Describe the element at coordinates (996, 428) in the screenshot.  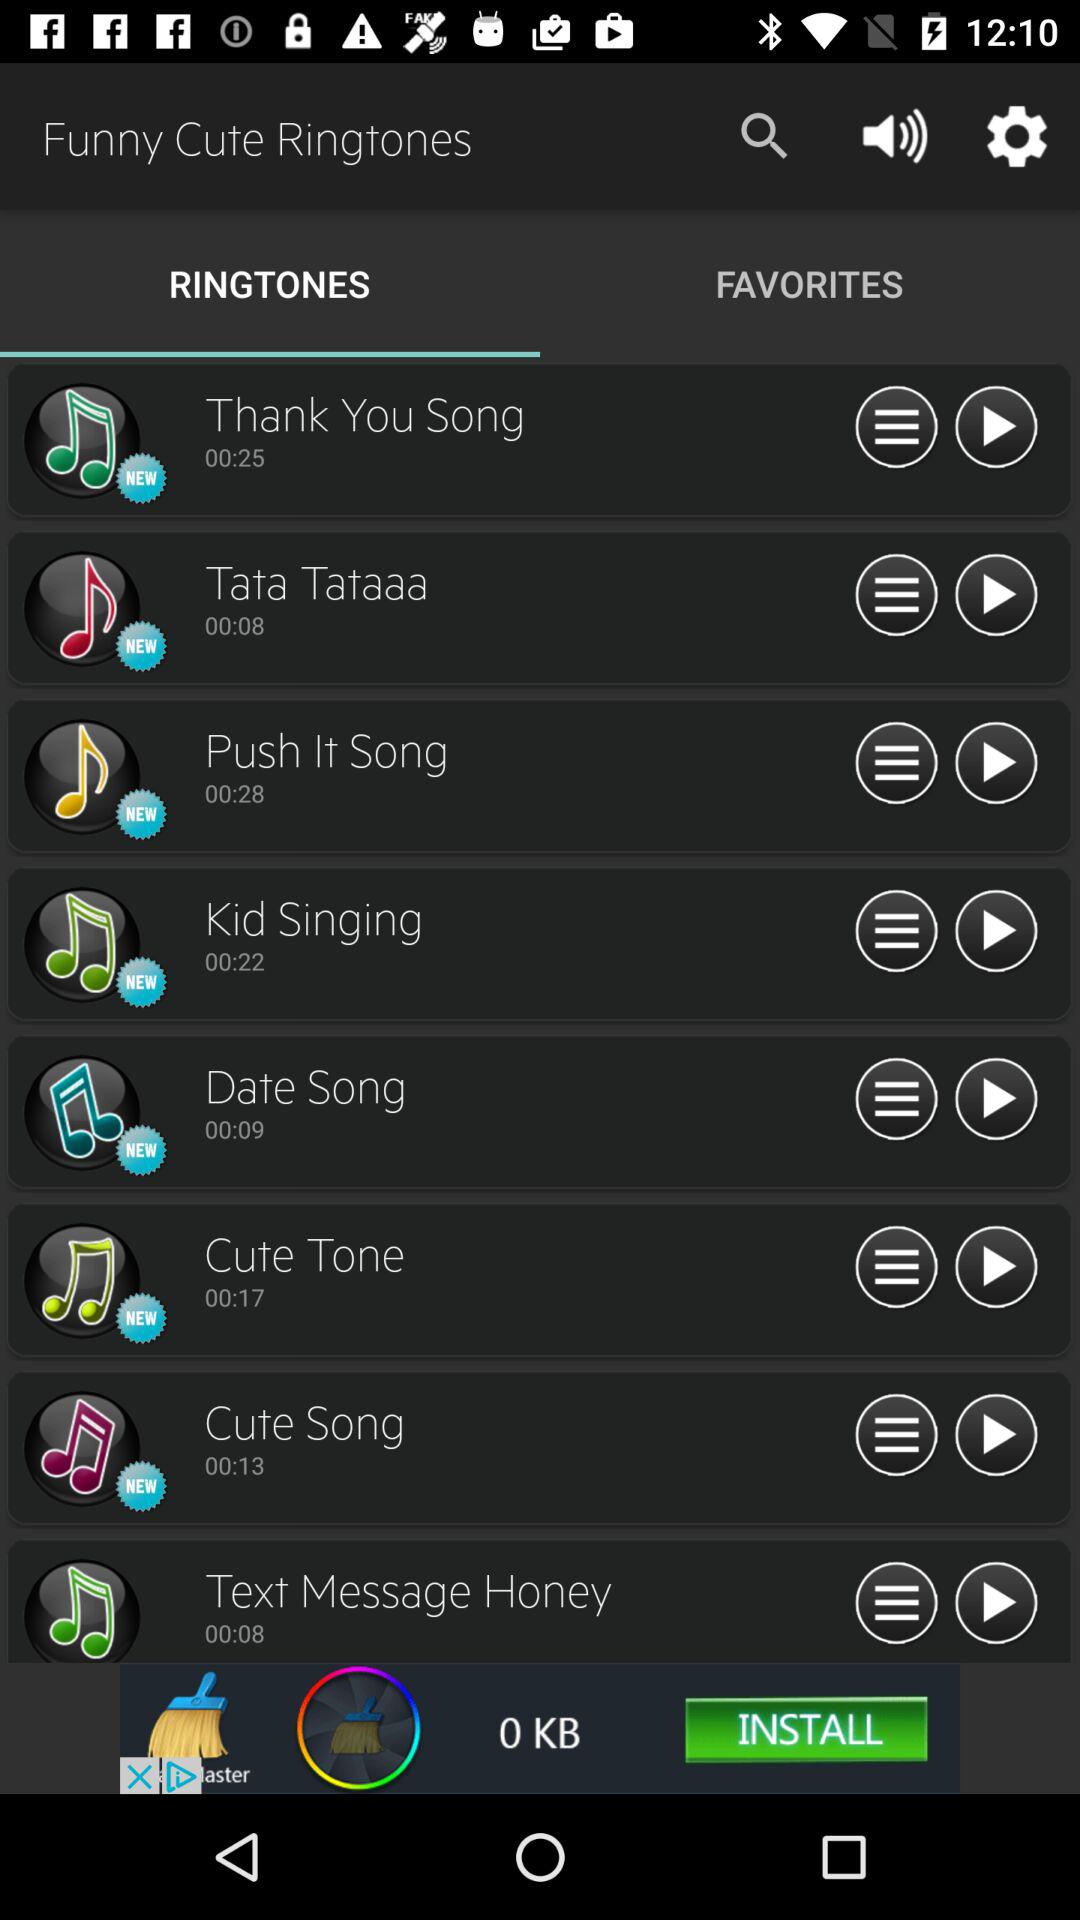
I see `play a ringtone` at that location.